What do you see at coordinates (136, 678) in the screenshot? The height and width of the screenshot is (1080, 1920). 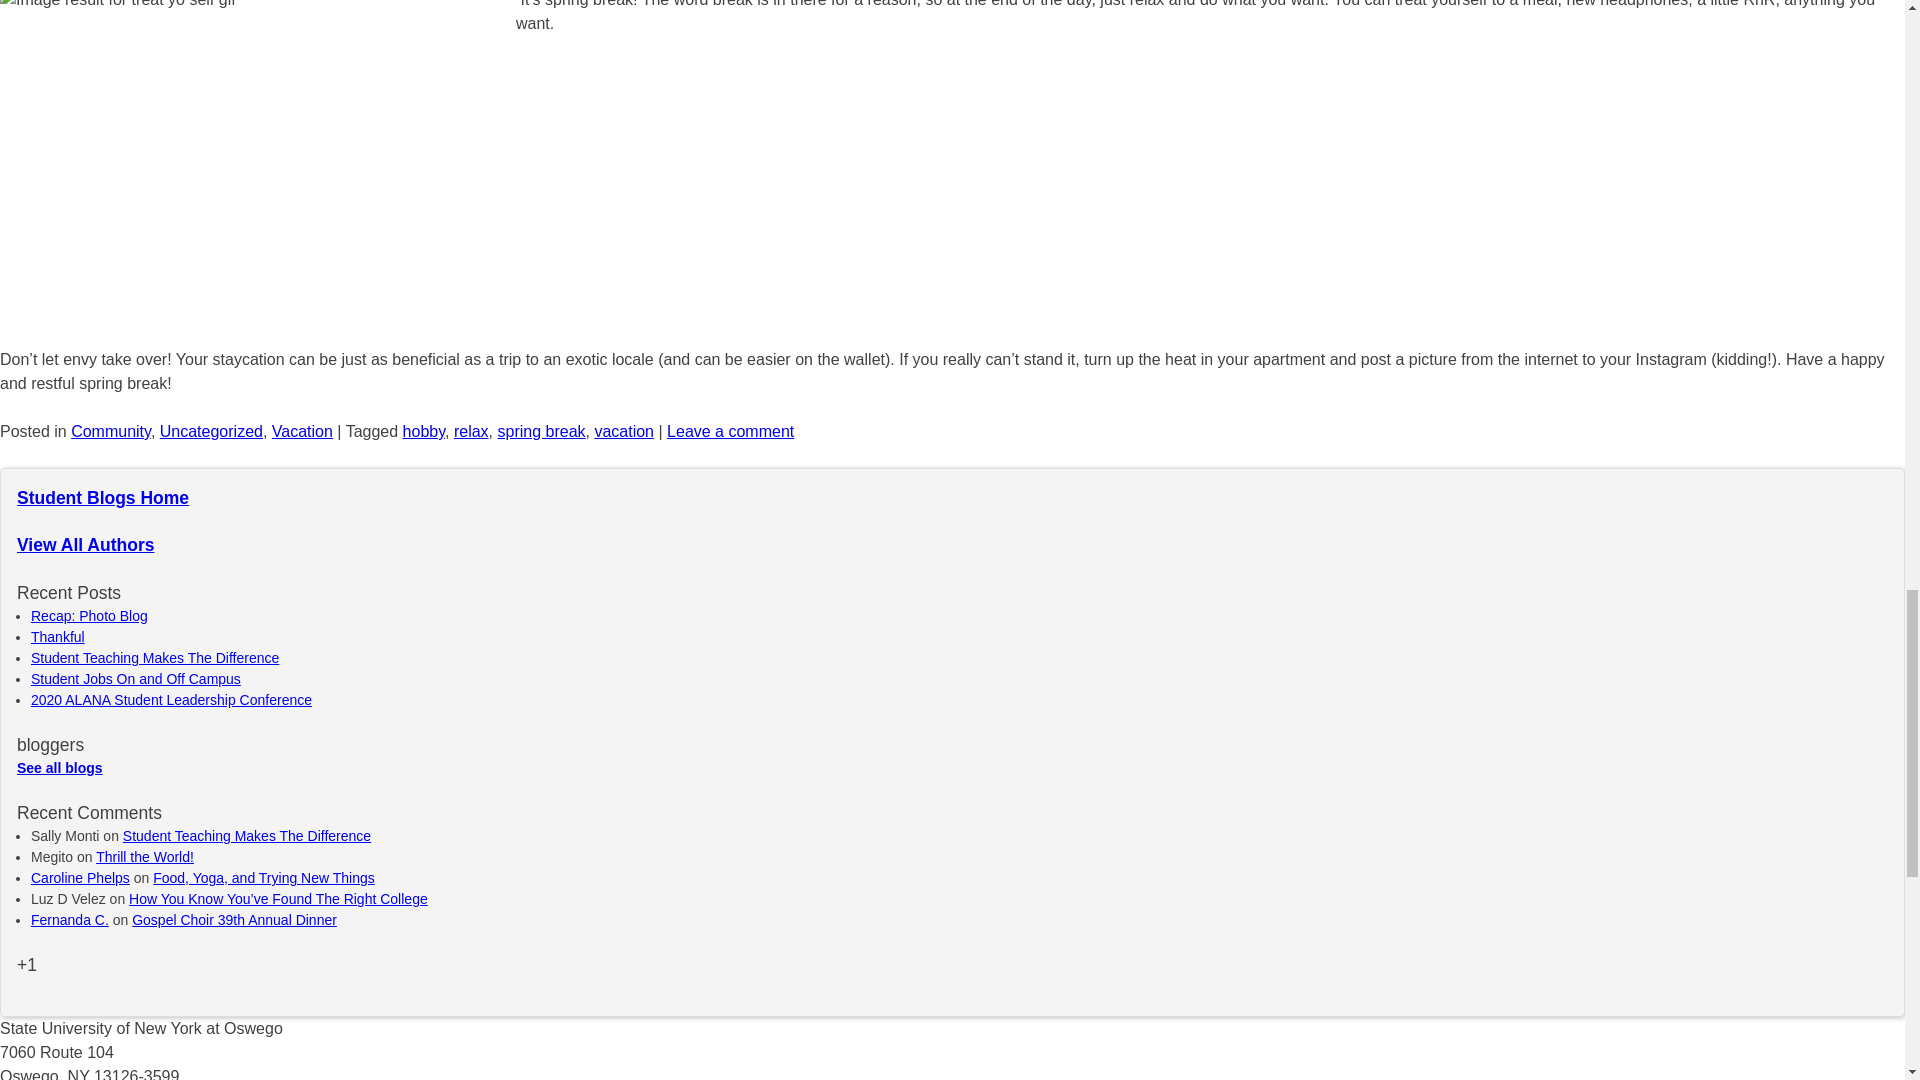 I see `Student Jobs On and Off Campus` at bounding box center [136, 678].